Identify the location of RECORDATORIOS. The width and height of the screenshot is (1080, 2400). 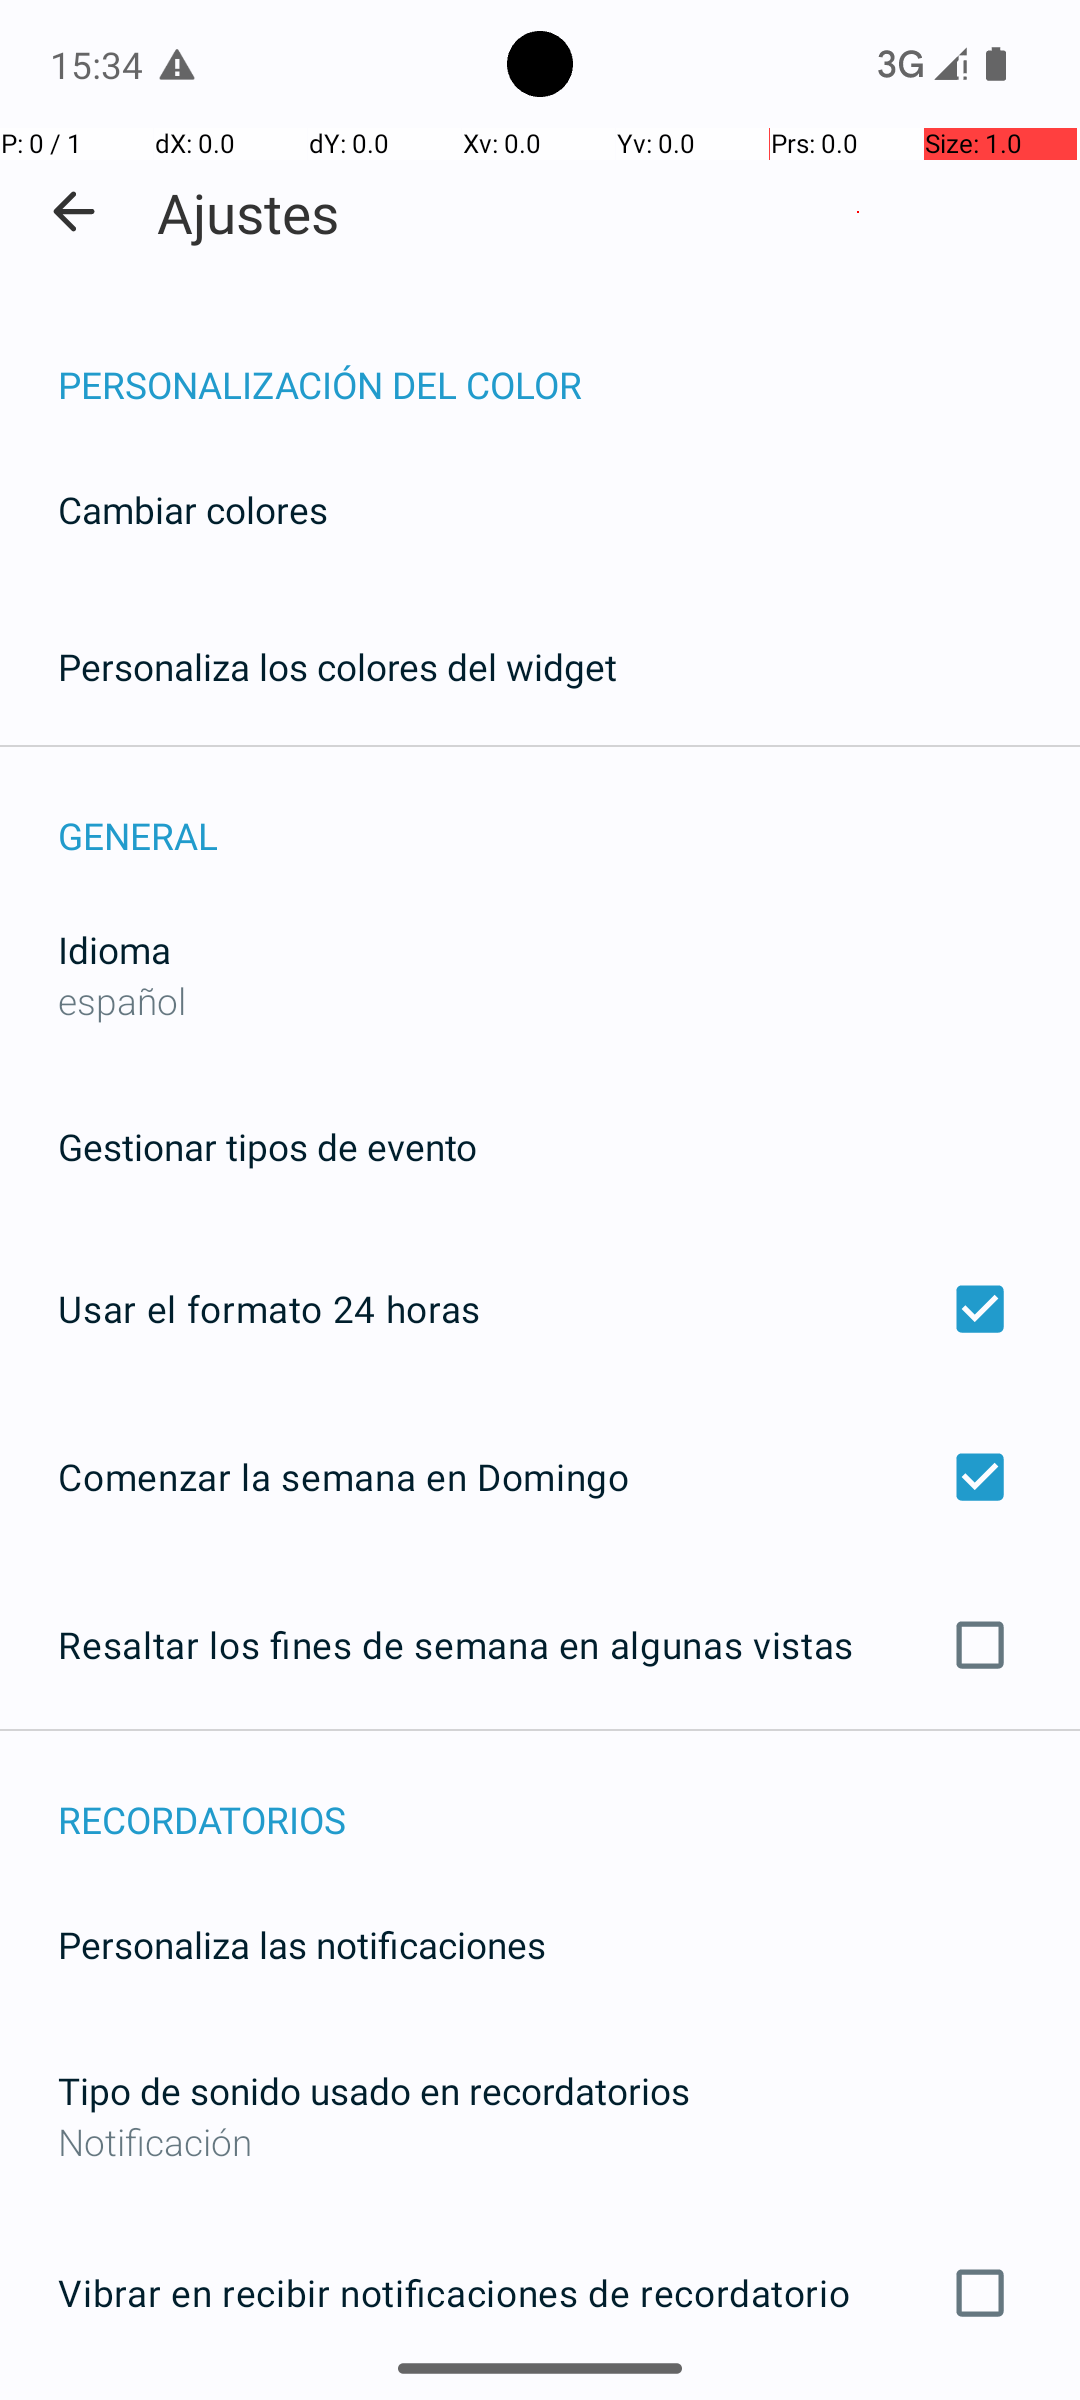
(569, 1798).